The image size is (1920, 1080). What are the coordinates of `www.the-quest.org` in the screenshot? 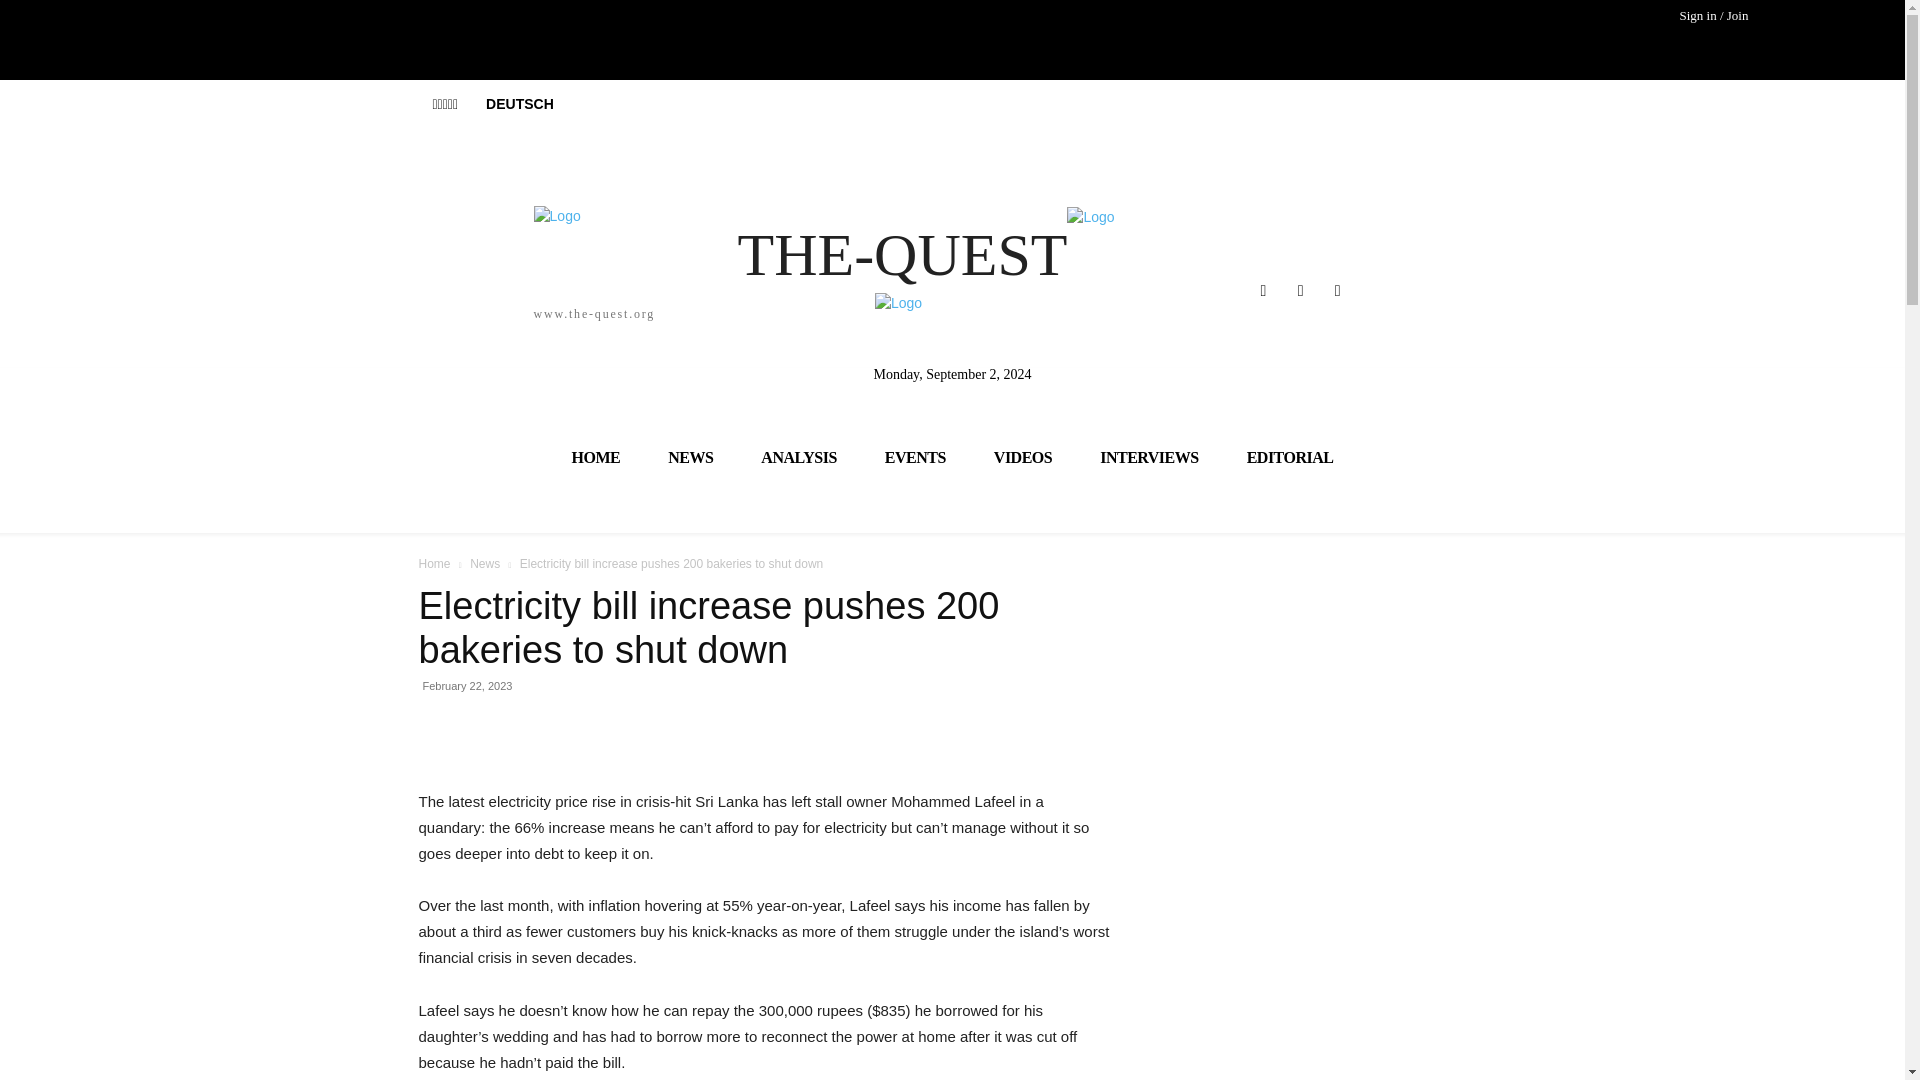 It's located at (404, 262).